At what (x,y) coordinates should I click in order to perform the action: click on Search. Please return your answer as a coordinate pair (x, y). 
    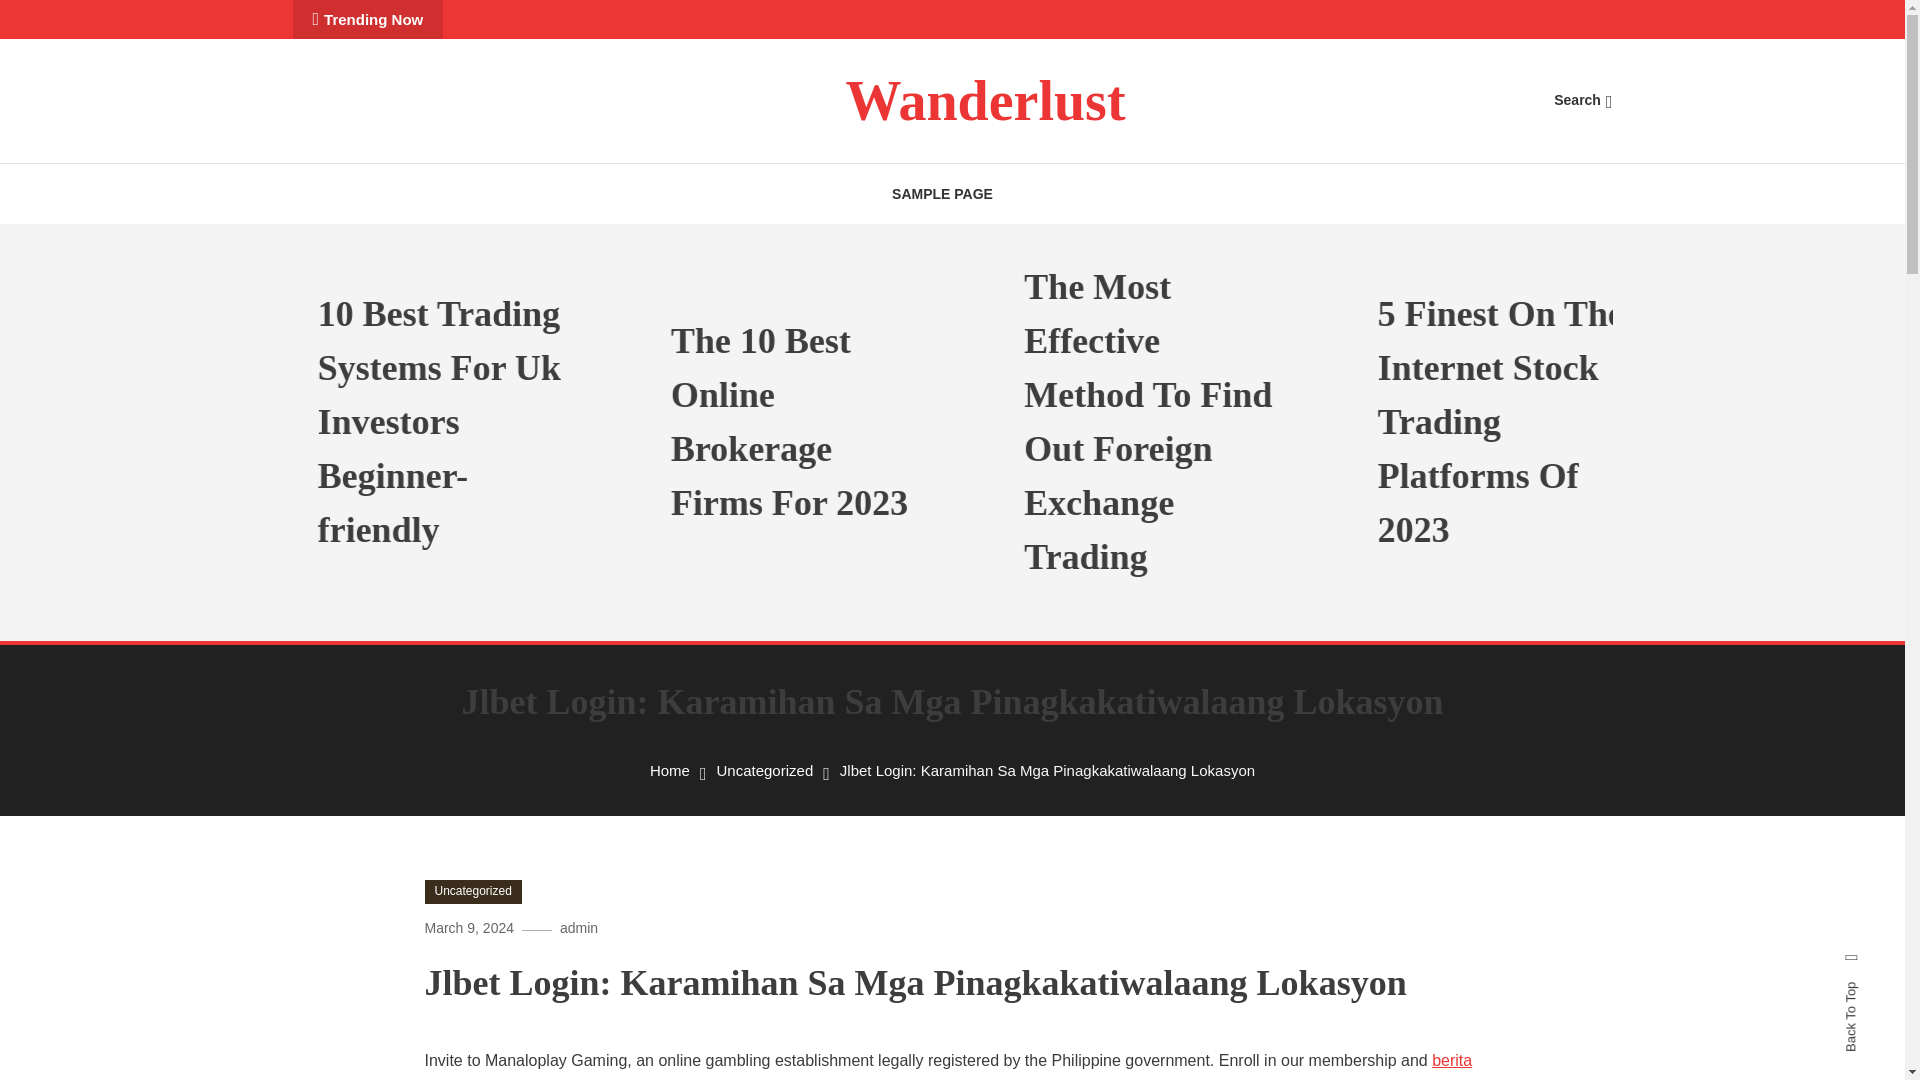
    Looking at the image, I should click on (1014, 573).